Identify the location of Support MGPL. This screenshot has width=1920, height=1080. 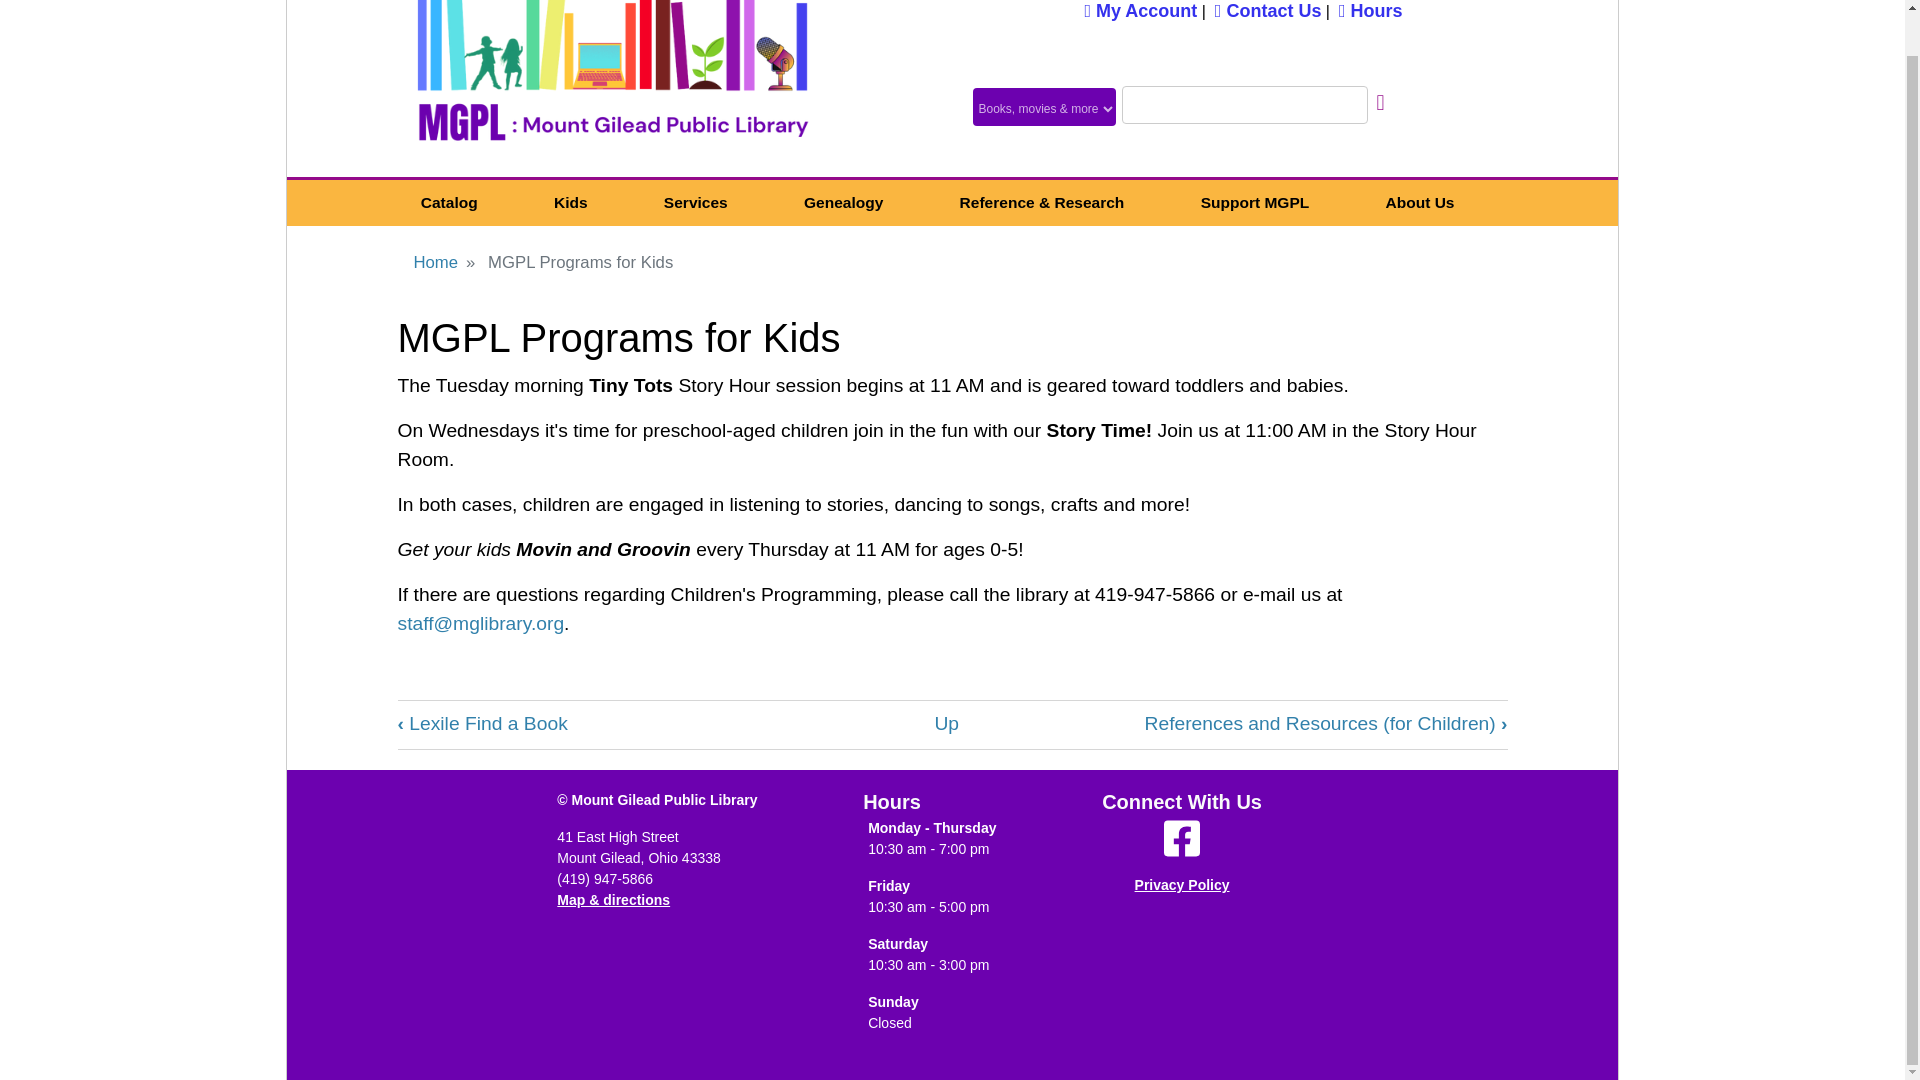
(1254, 203).